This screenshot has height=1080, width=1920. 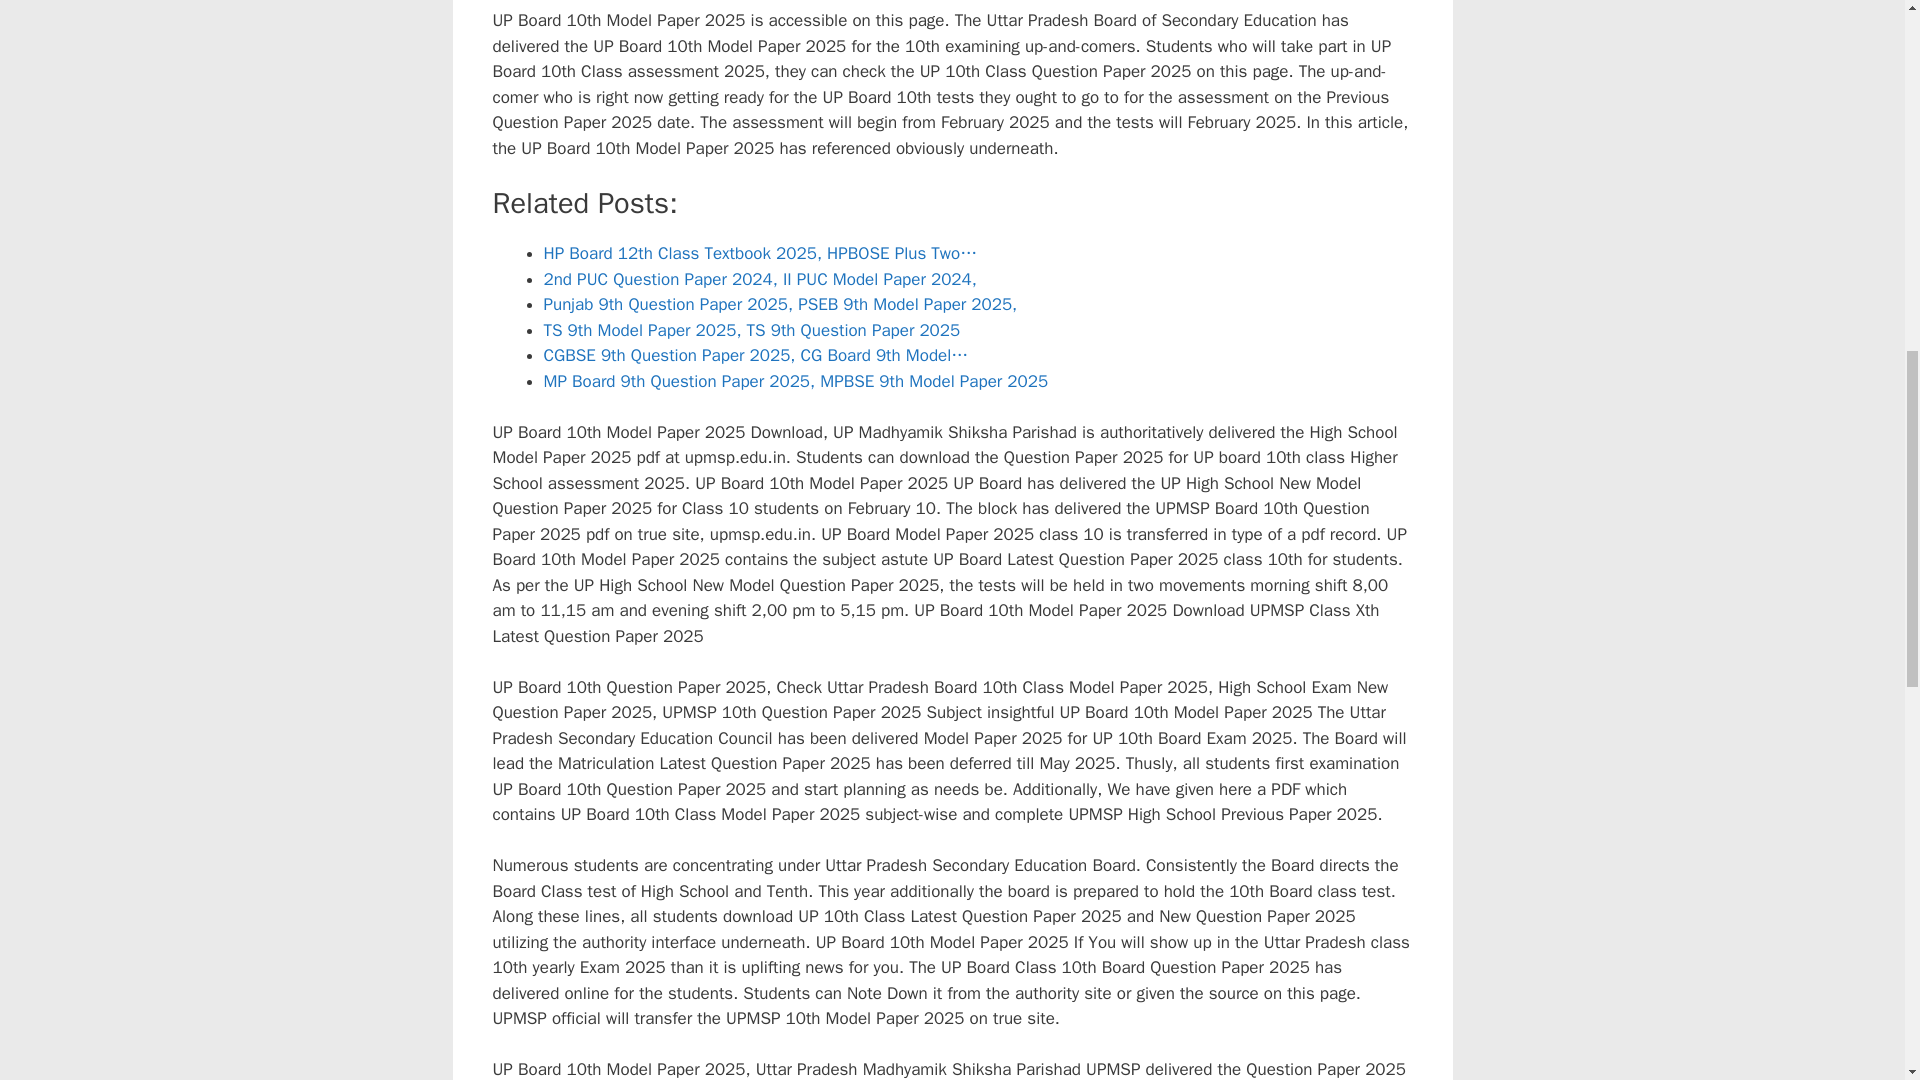 What do you see at coordinates (796, 382) in the screenshot?
I see `MP Board 9th Question Paper 2025, MPBSE 9th Model Paper 2025` at bounding box center [796, 382].